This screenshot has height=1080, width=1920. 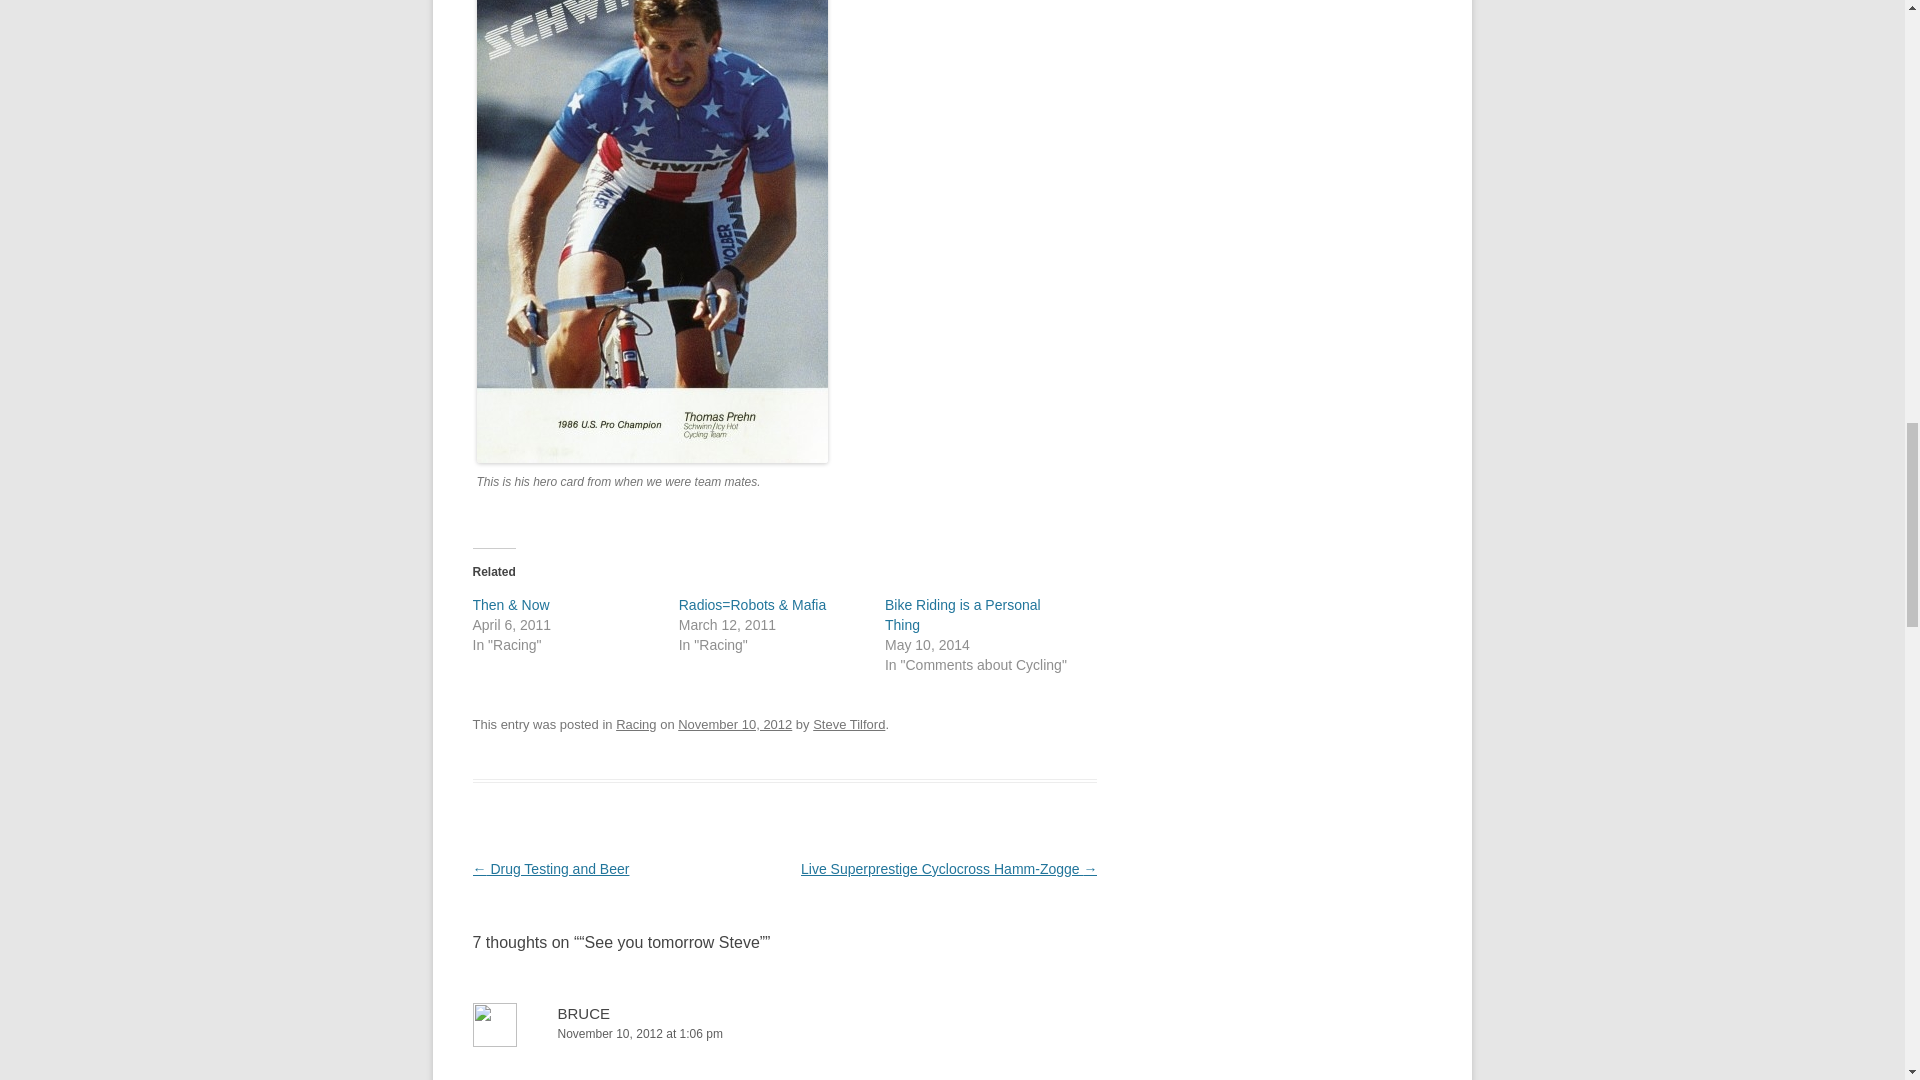 I want to click on 10:47 am, so click(x=734, y=724).